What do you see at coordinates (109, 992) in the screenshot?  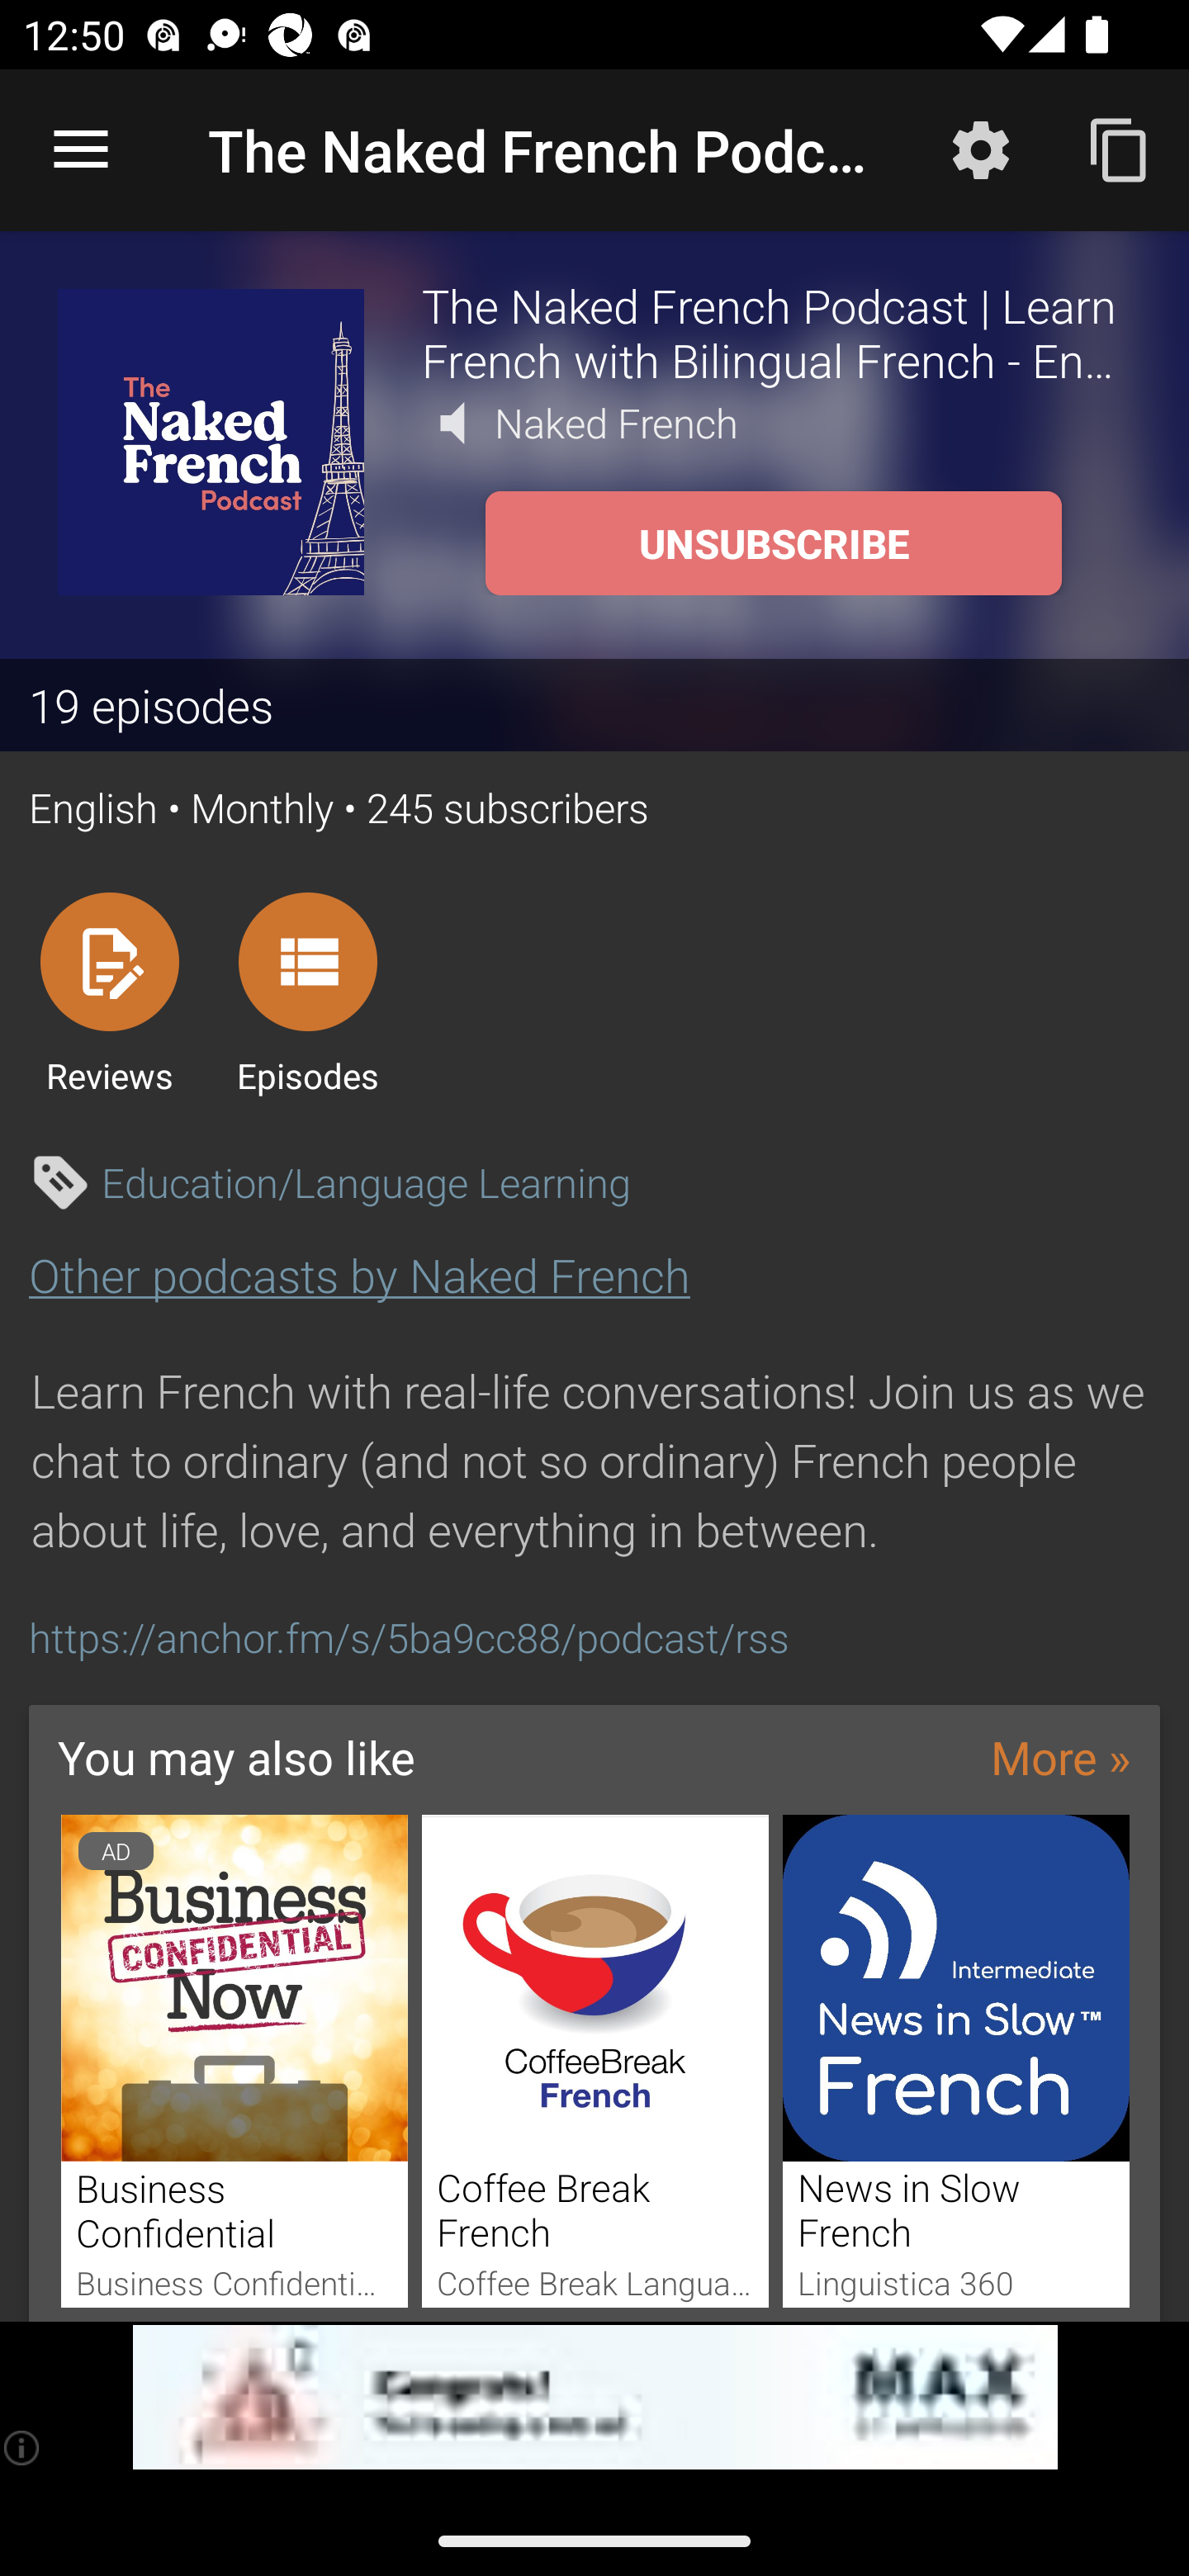 I see `Reviews` at bounding box center [109, 992].